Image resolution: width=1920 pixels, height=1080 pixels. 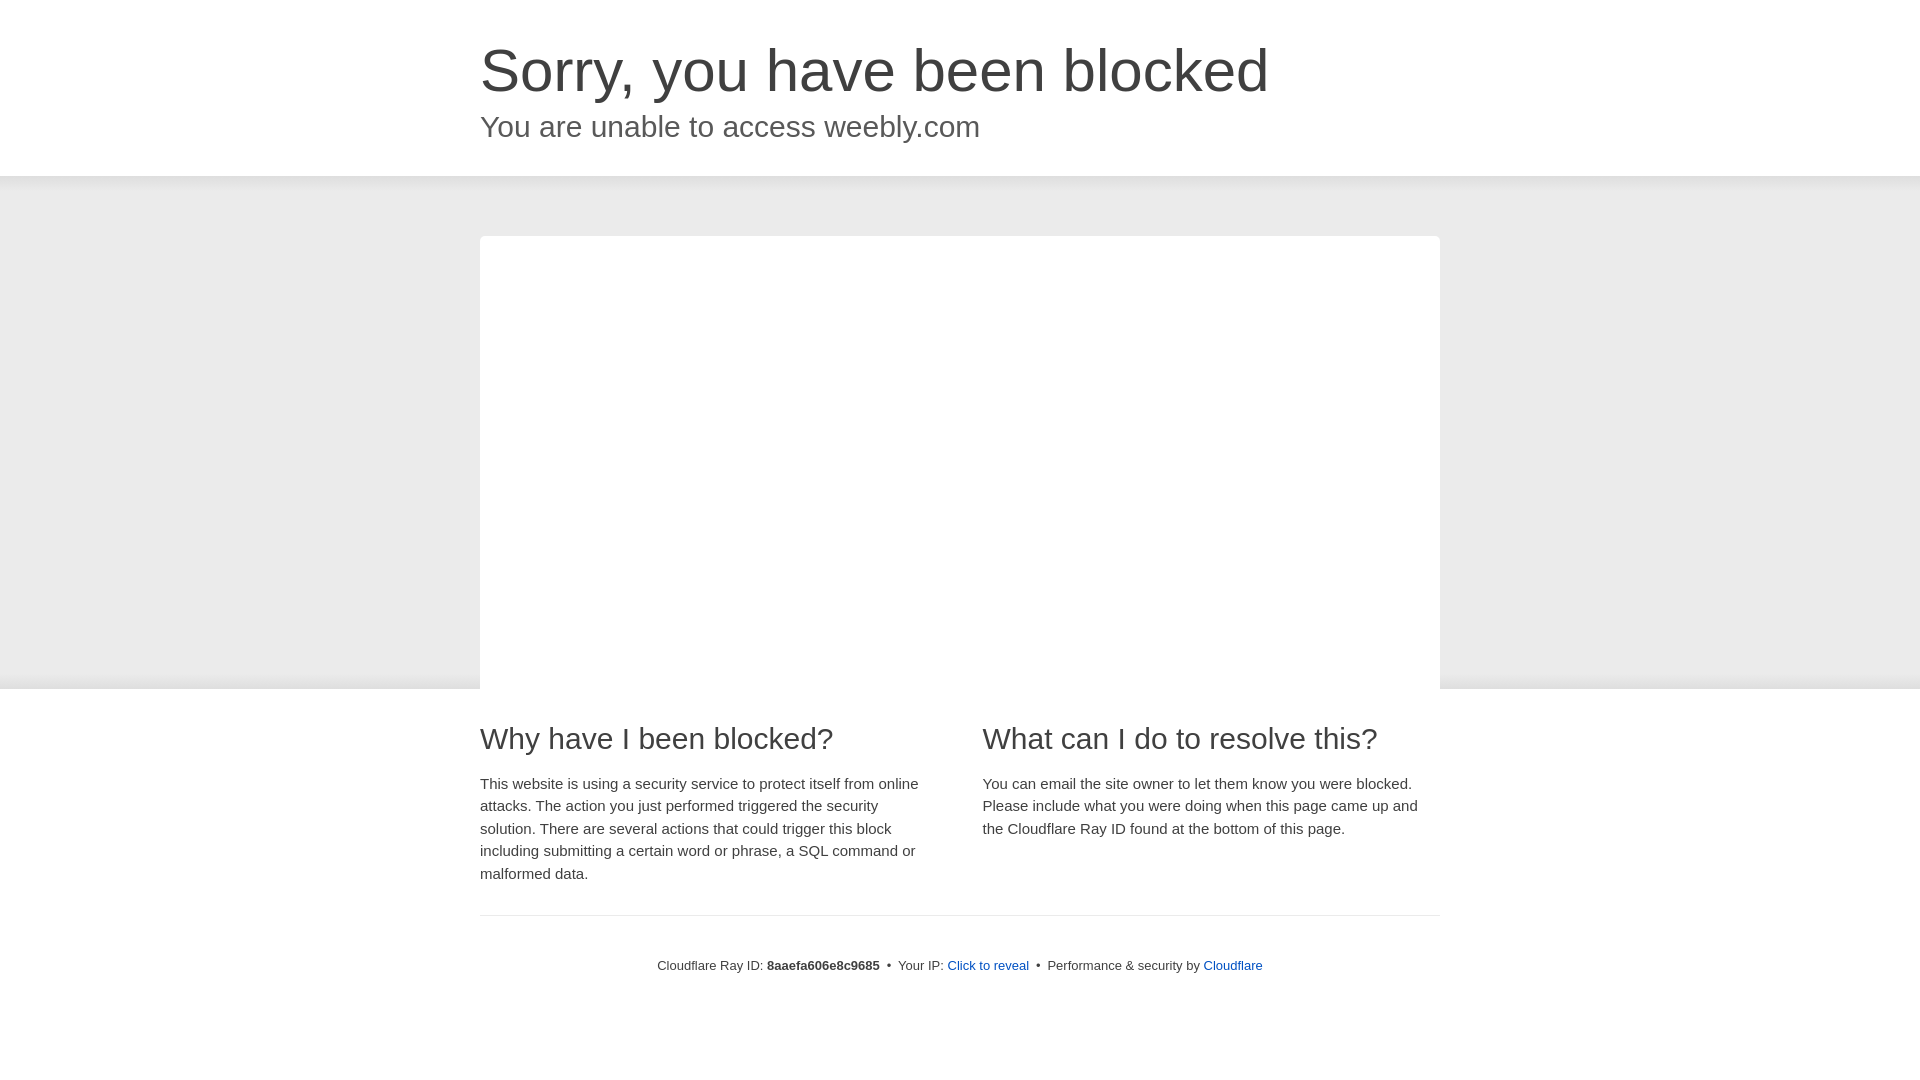 What do you see at coordinates (1233, 965) in the screenshot?
I see `Cloudflare` at bounding box center [1233, 965].